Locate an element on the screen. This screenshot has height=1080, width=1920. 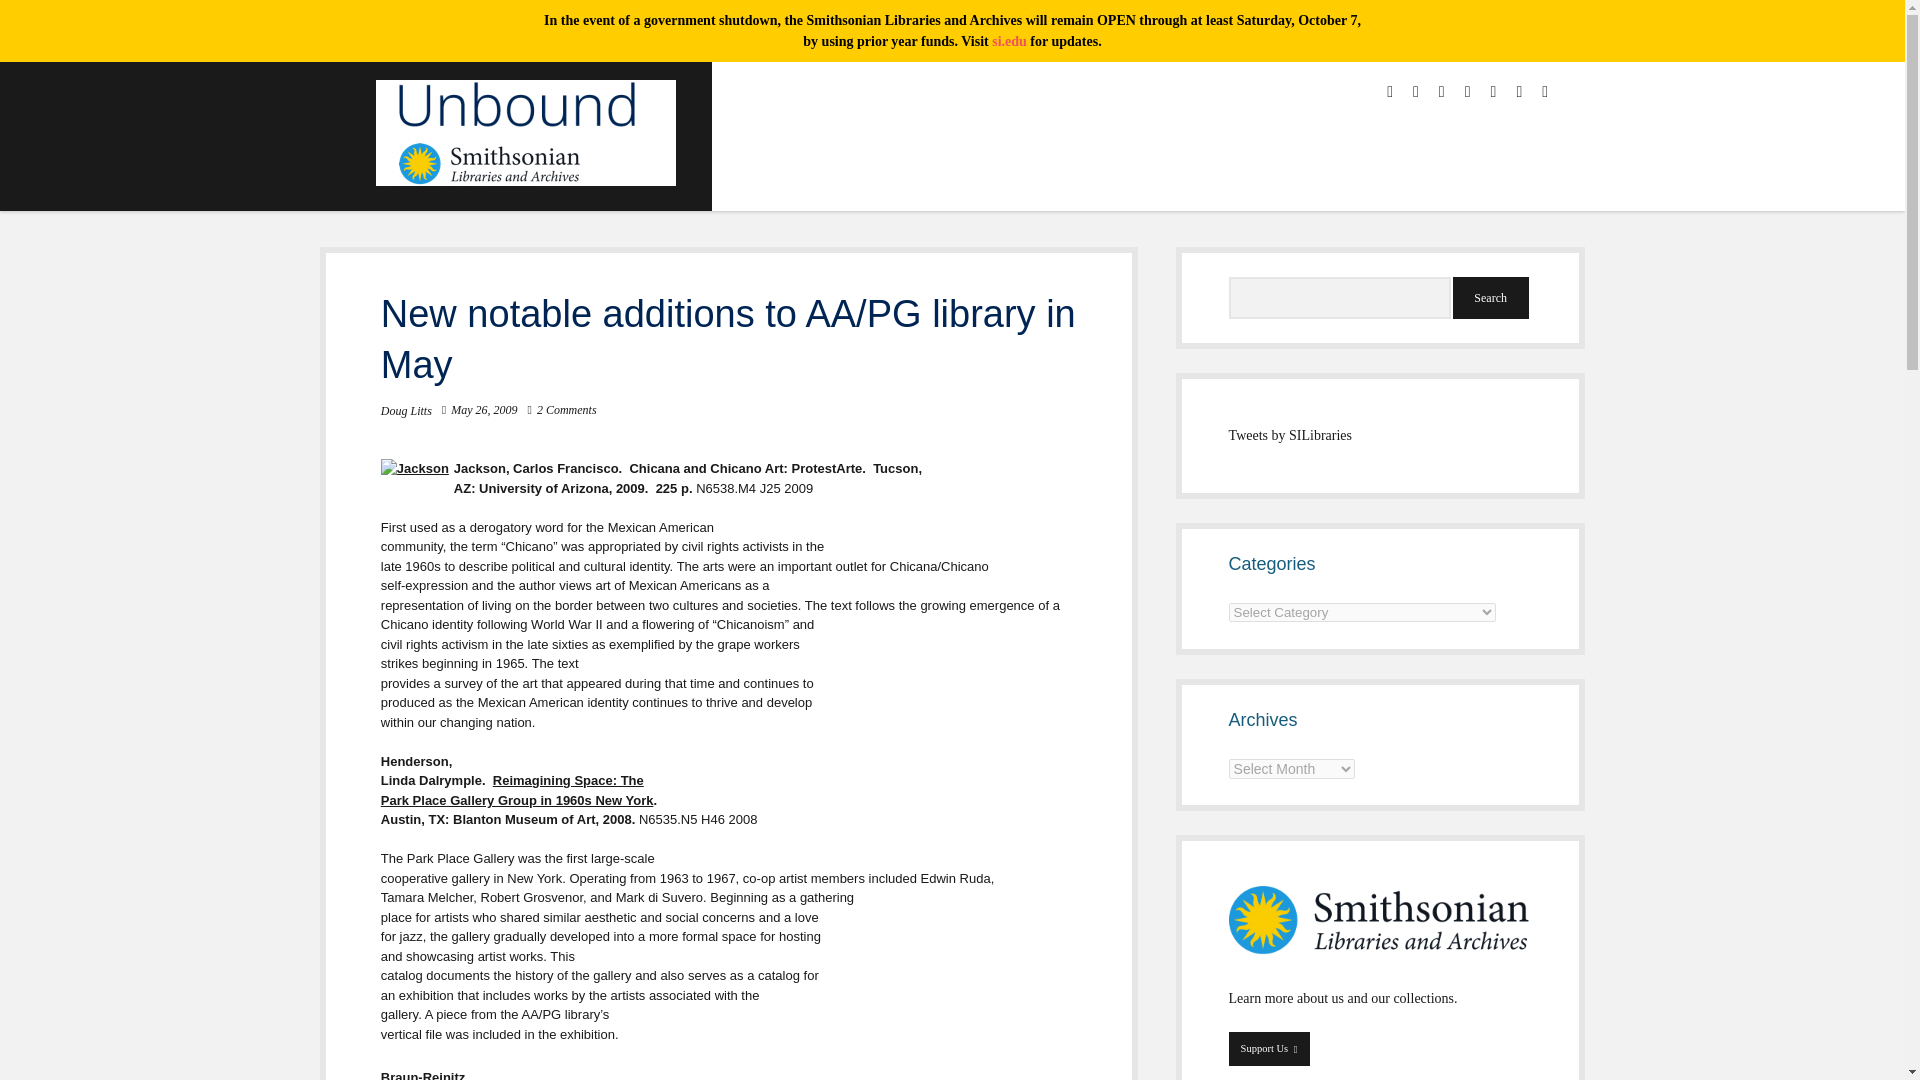
Doug Litts is located at coordinates (406, 410).